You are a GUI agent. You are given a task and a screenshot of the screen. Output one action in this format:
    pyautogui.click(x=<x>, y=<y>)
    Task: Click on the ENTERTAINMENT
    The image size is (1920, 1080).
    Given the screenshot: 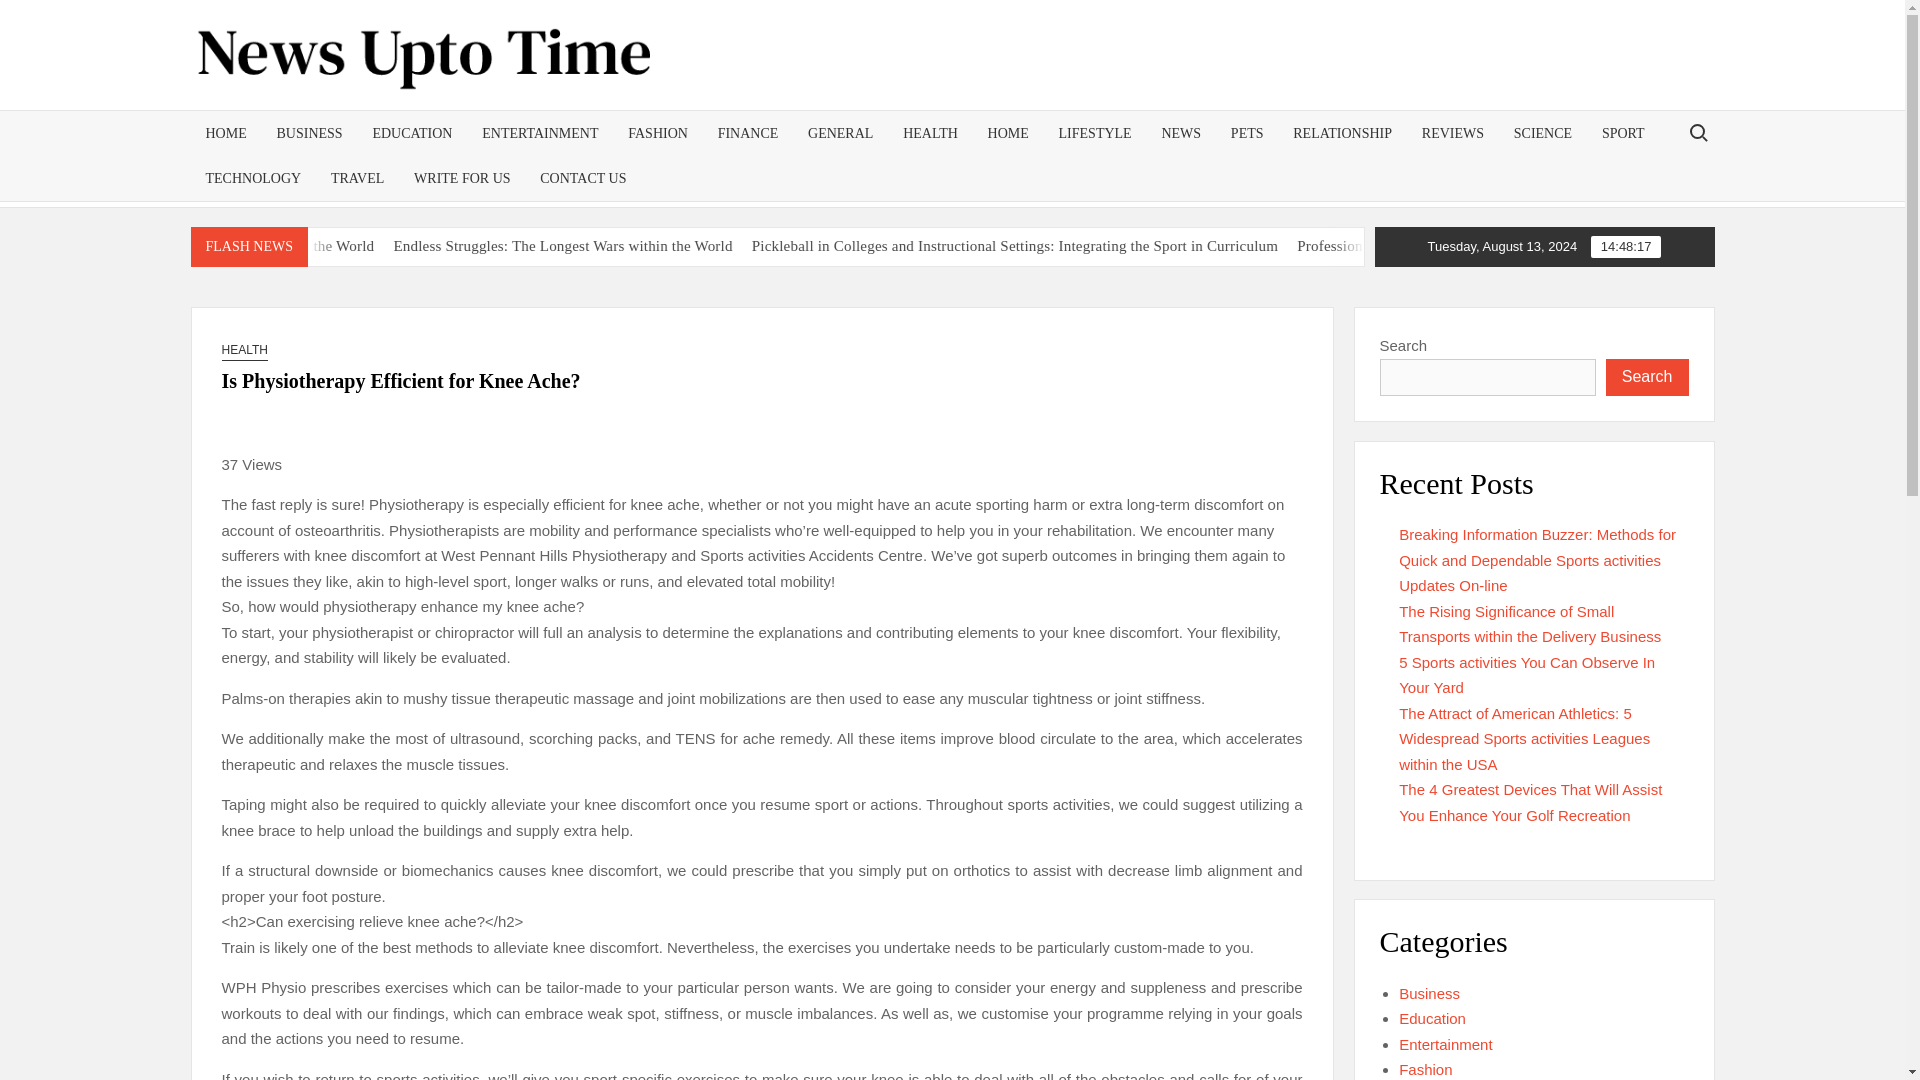 What is the action you would take?
    pyautogui.click(x=539, y=133)
    